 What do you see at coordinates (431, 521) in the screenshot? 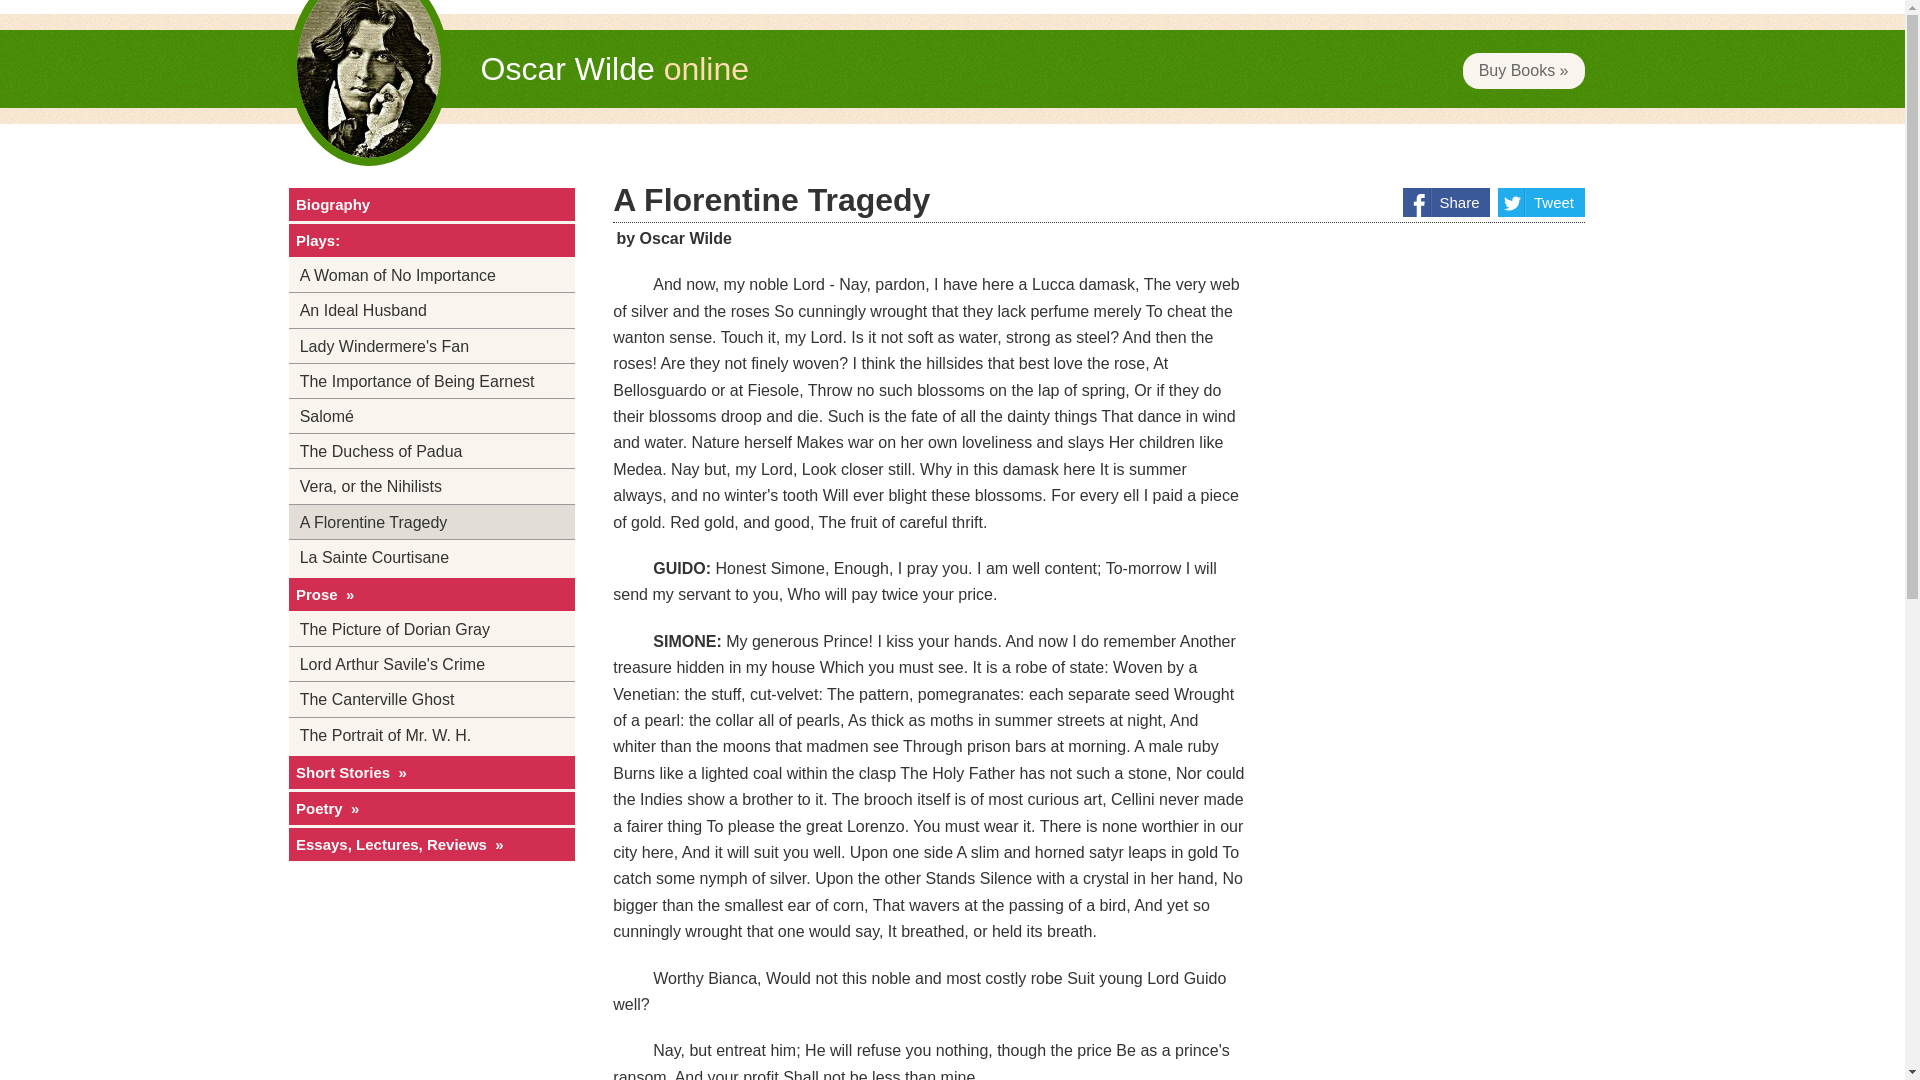
I see `A Florentine Tragedy` at bounding box center [431, 521].